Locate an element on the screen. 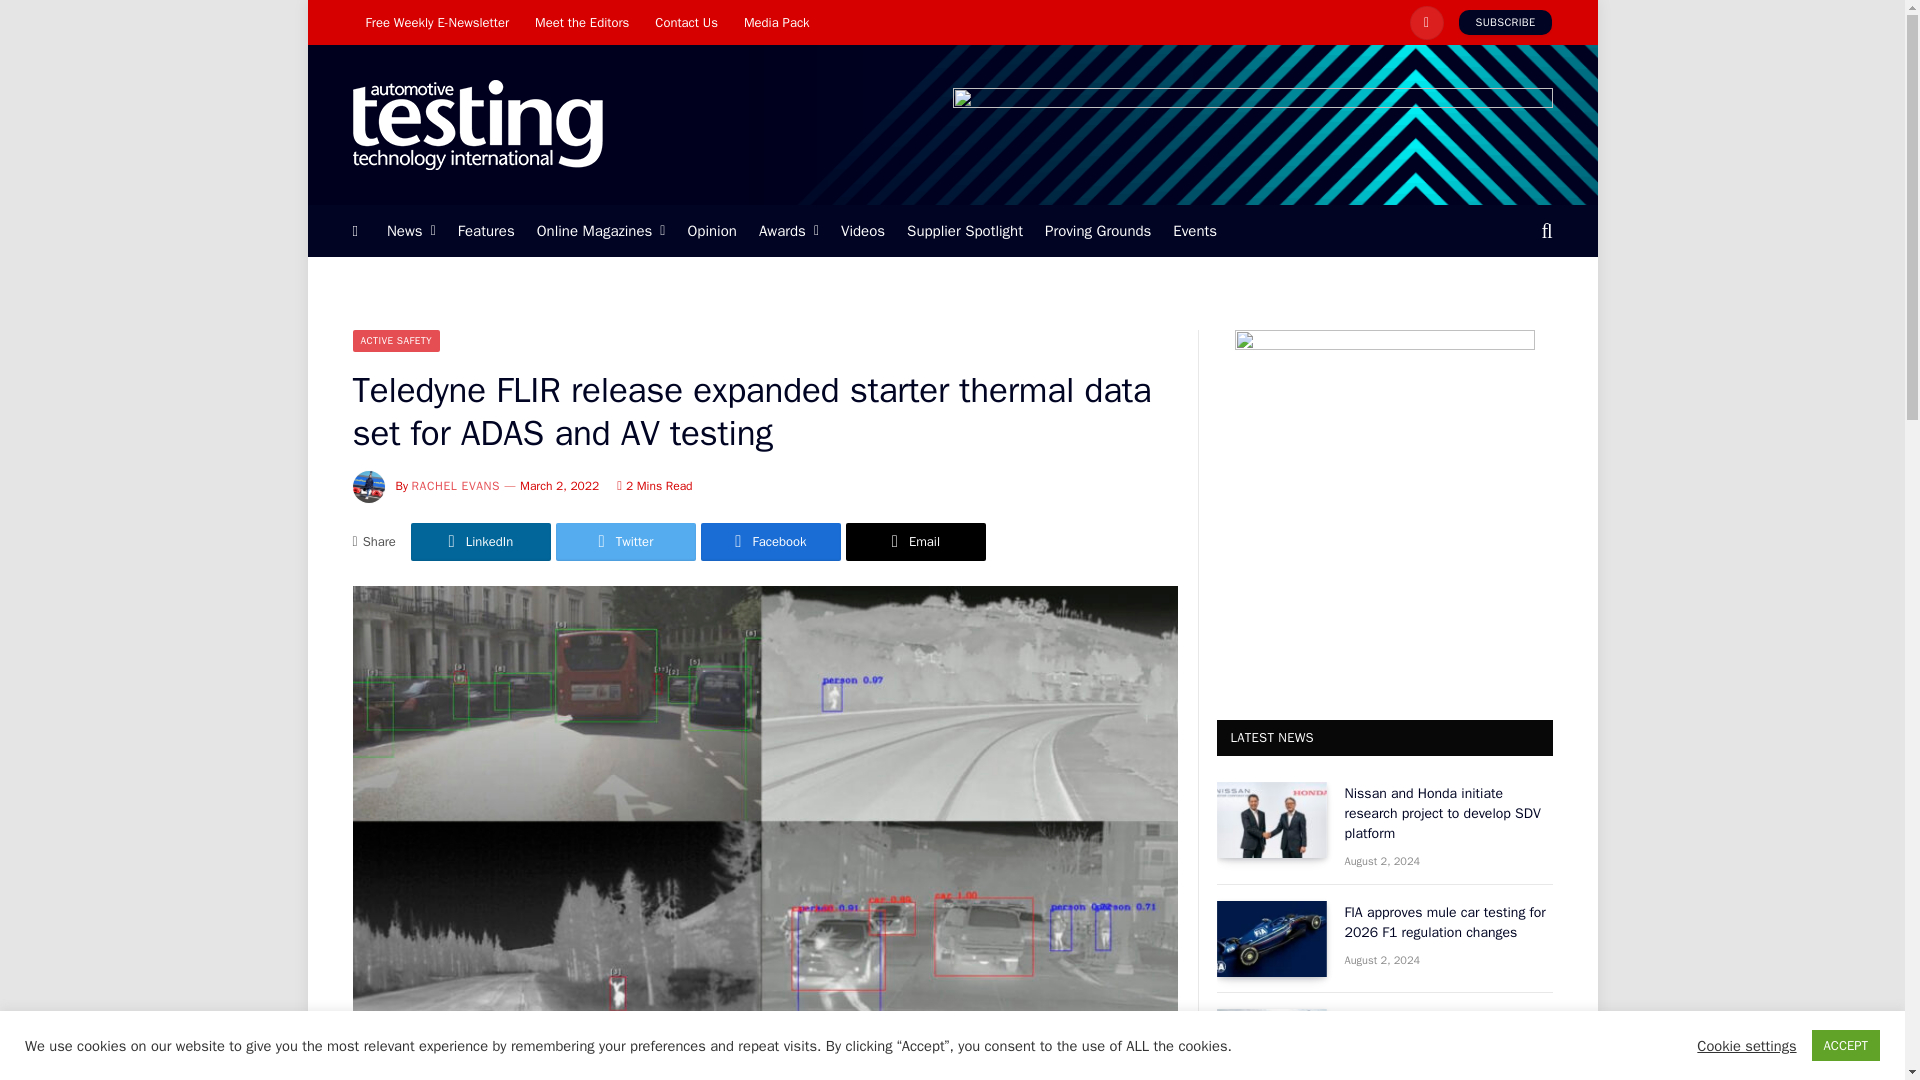  Posts by Rachel Evans is located at coordinates (456, 486).